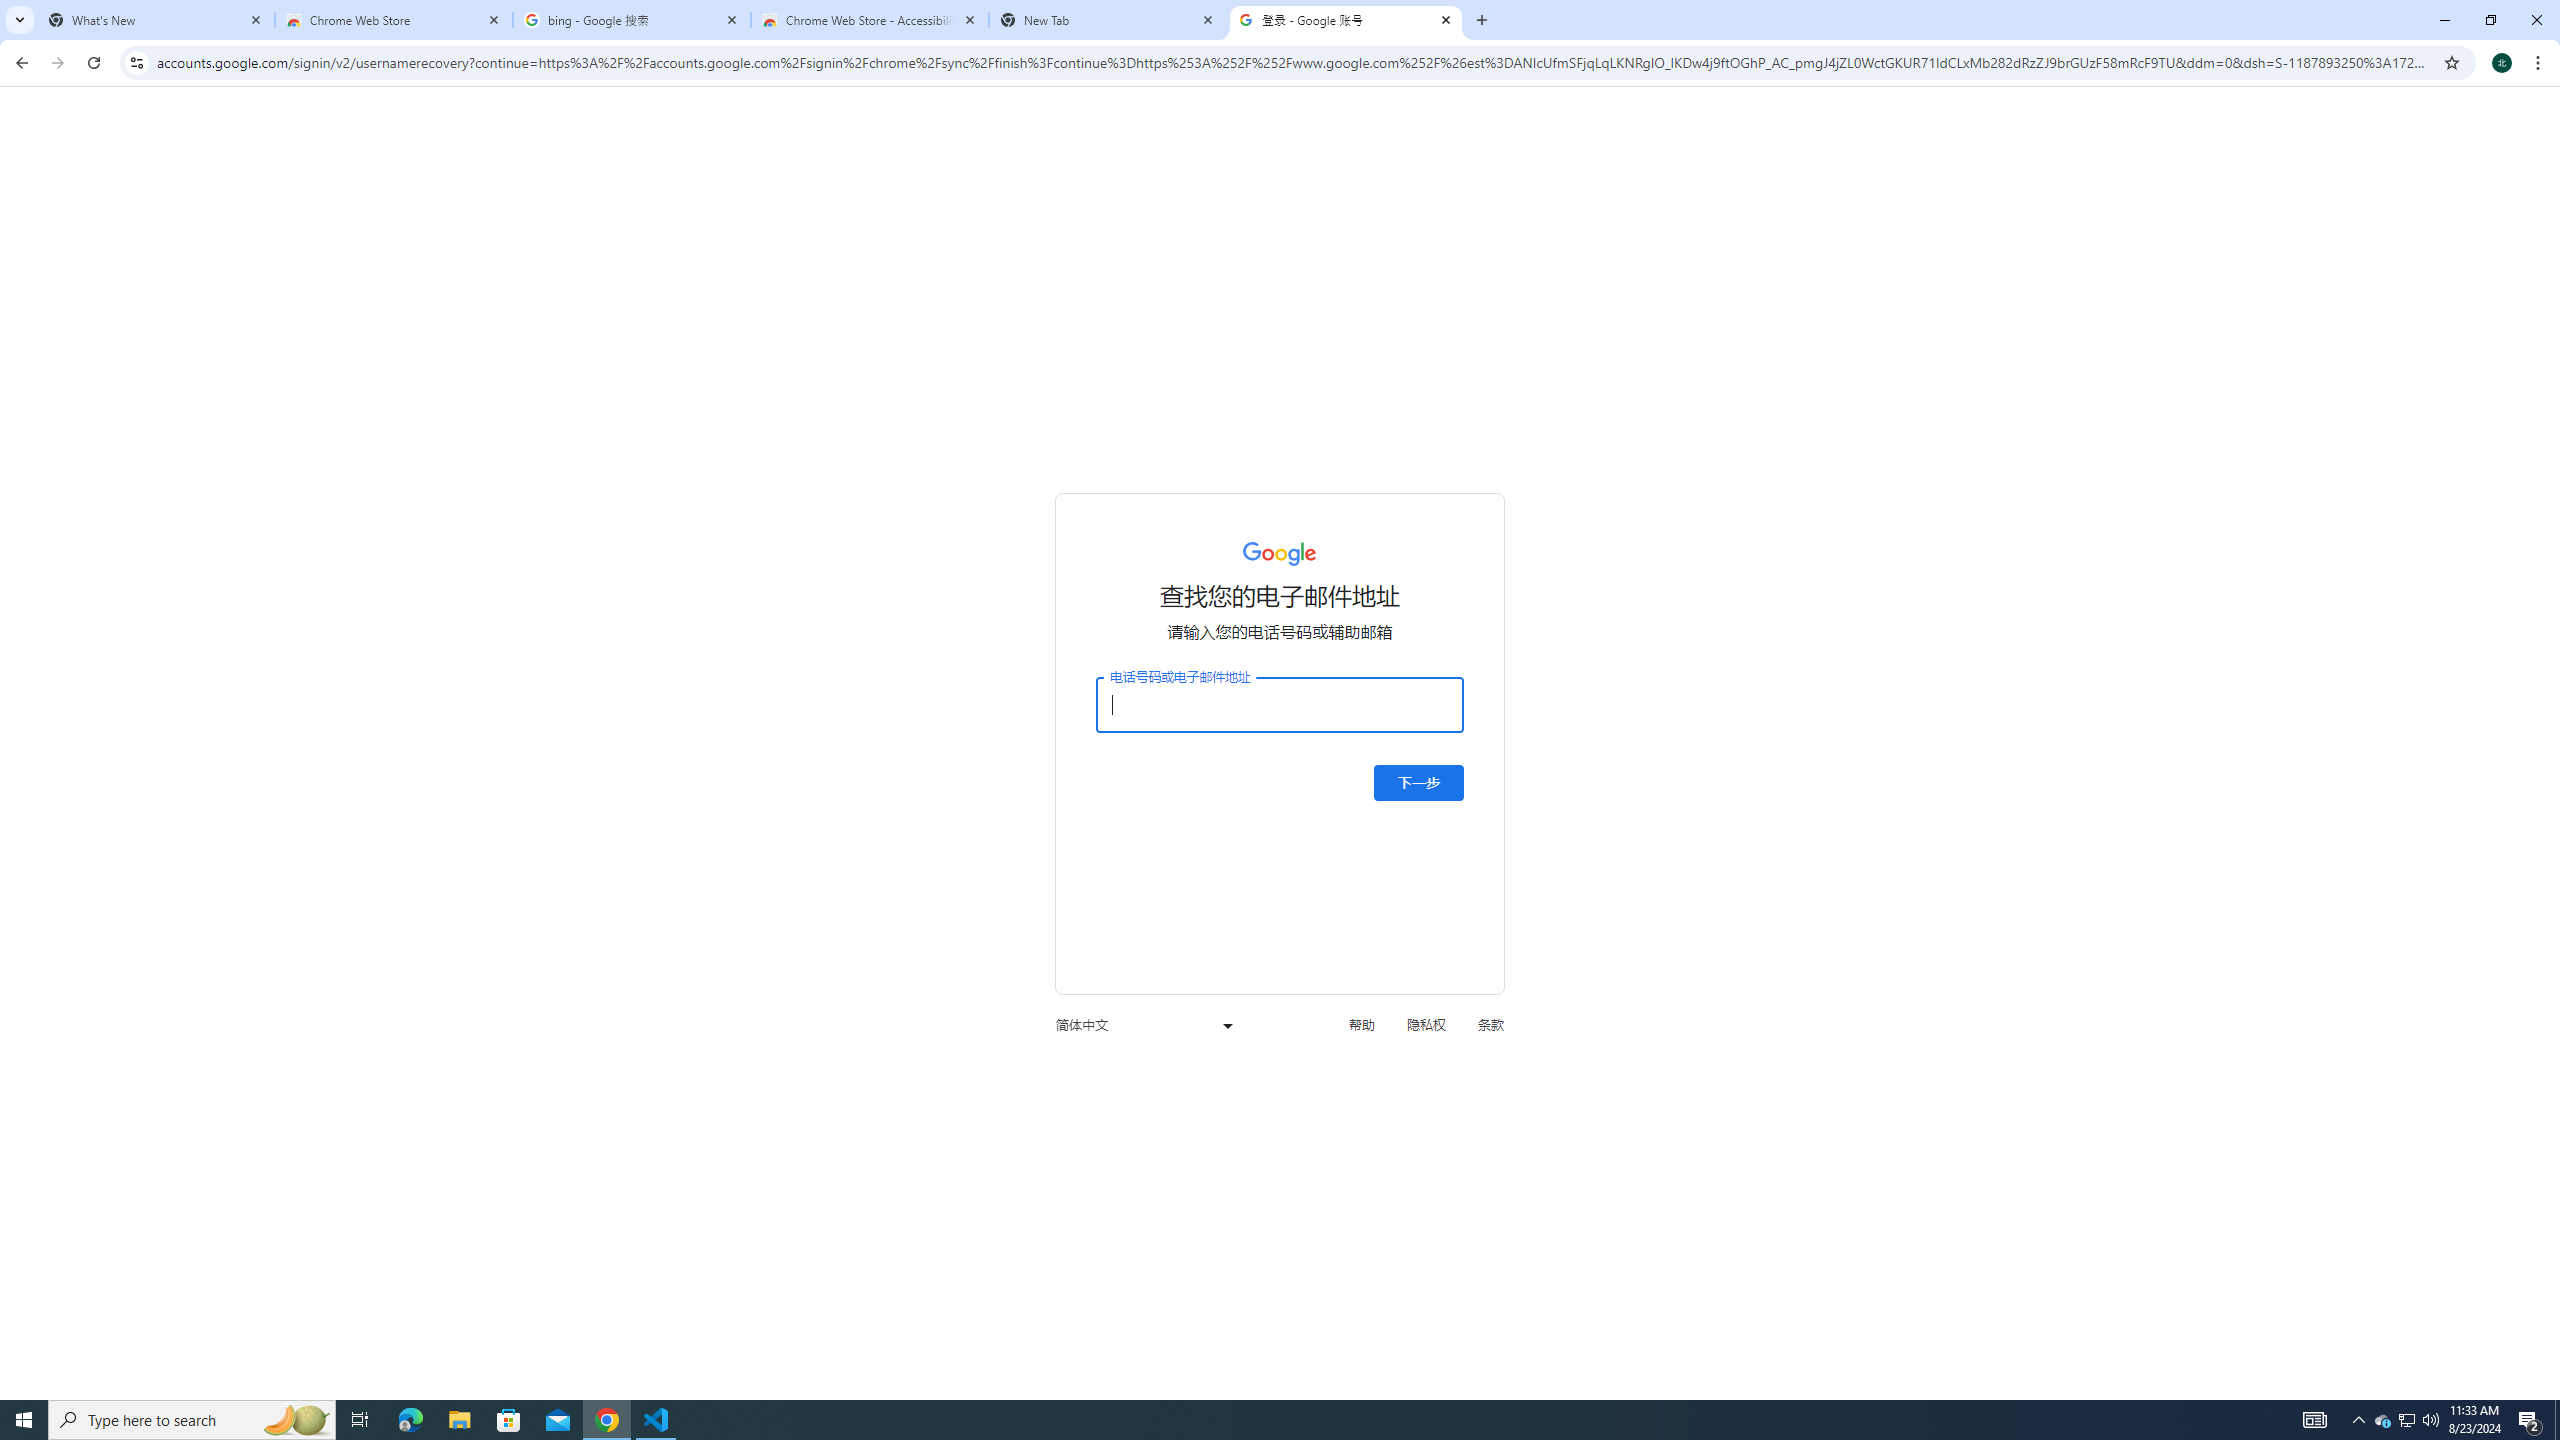 This screenshot has width=2560, height=1440. I want to click on Compare, so click(2152, 162).